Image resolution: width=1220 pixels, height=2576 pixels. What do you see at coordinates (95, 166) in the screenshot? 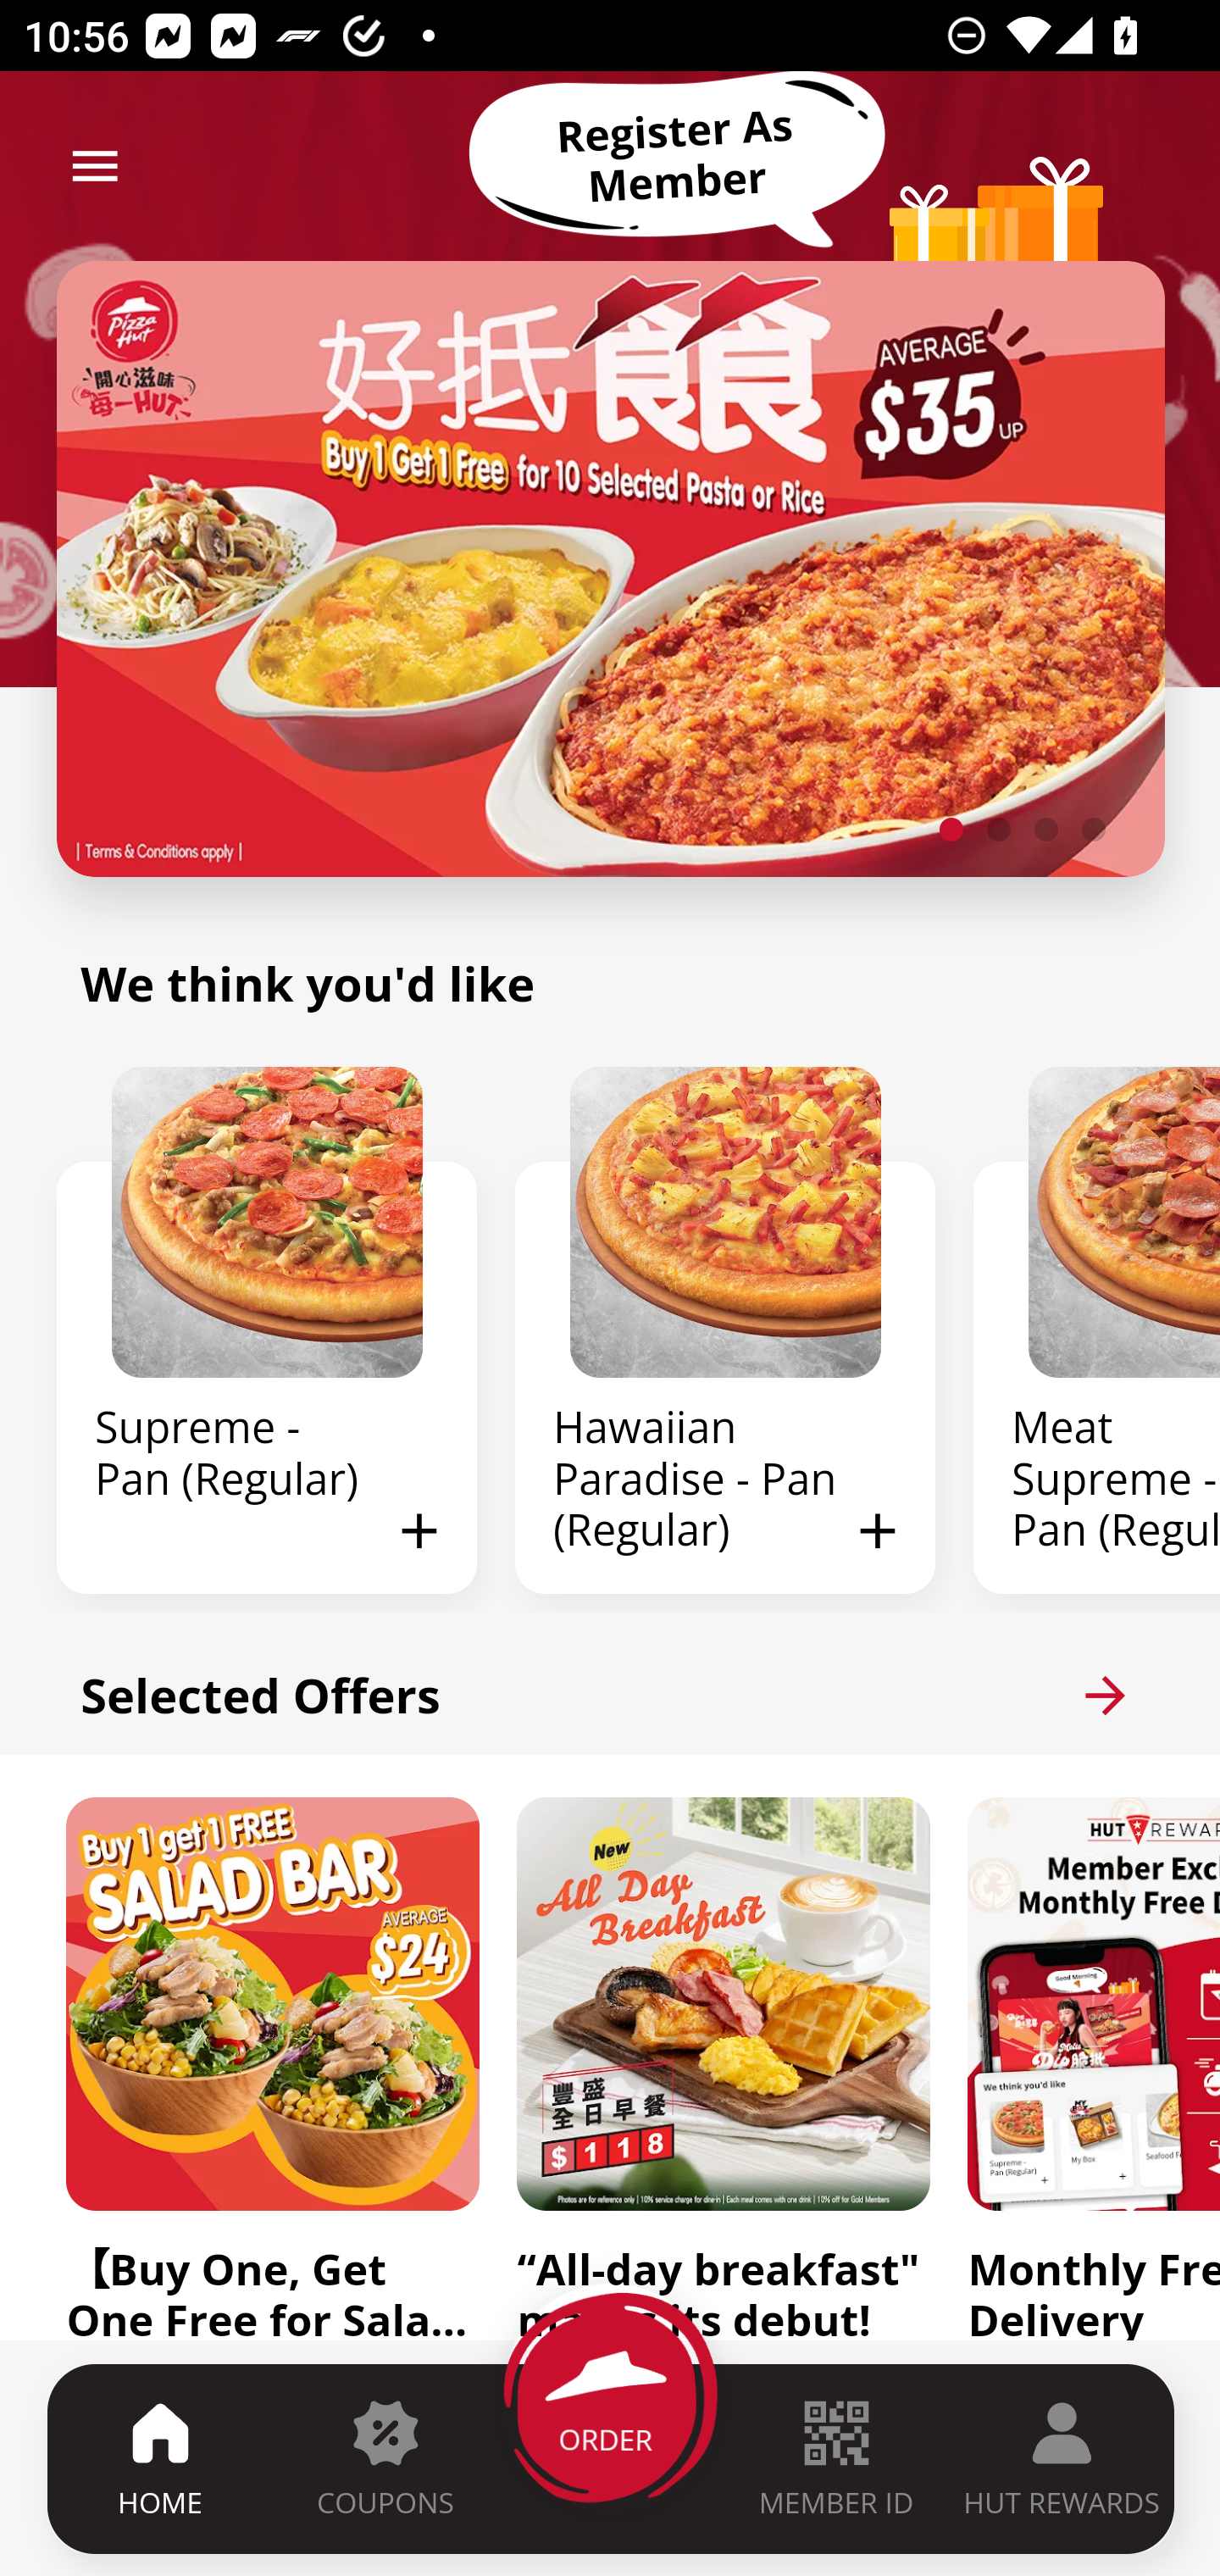
I see `menu` at bounding box center [95, 166].